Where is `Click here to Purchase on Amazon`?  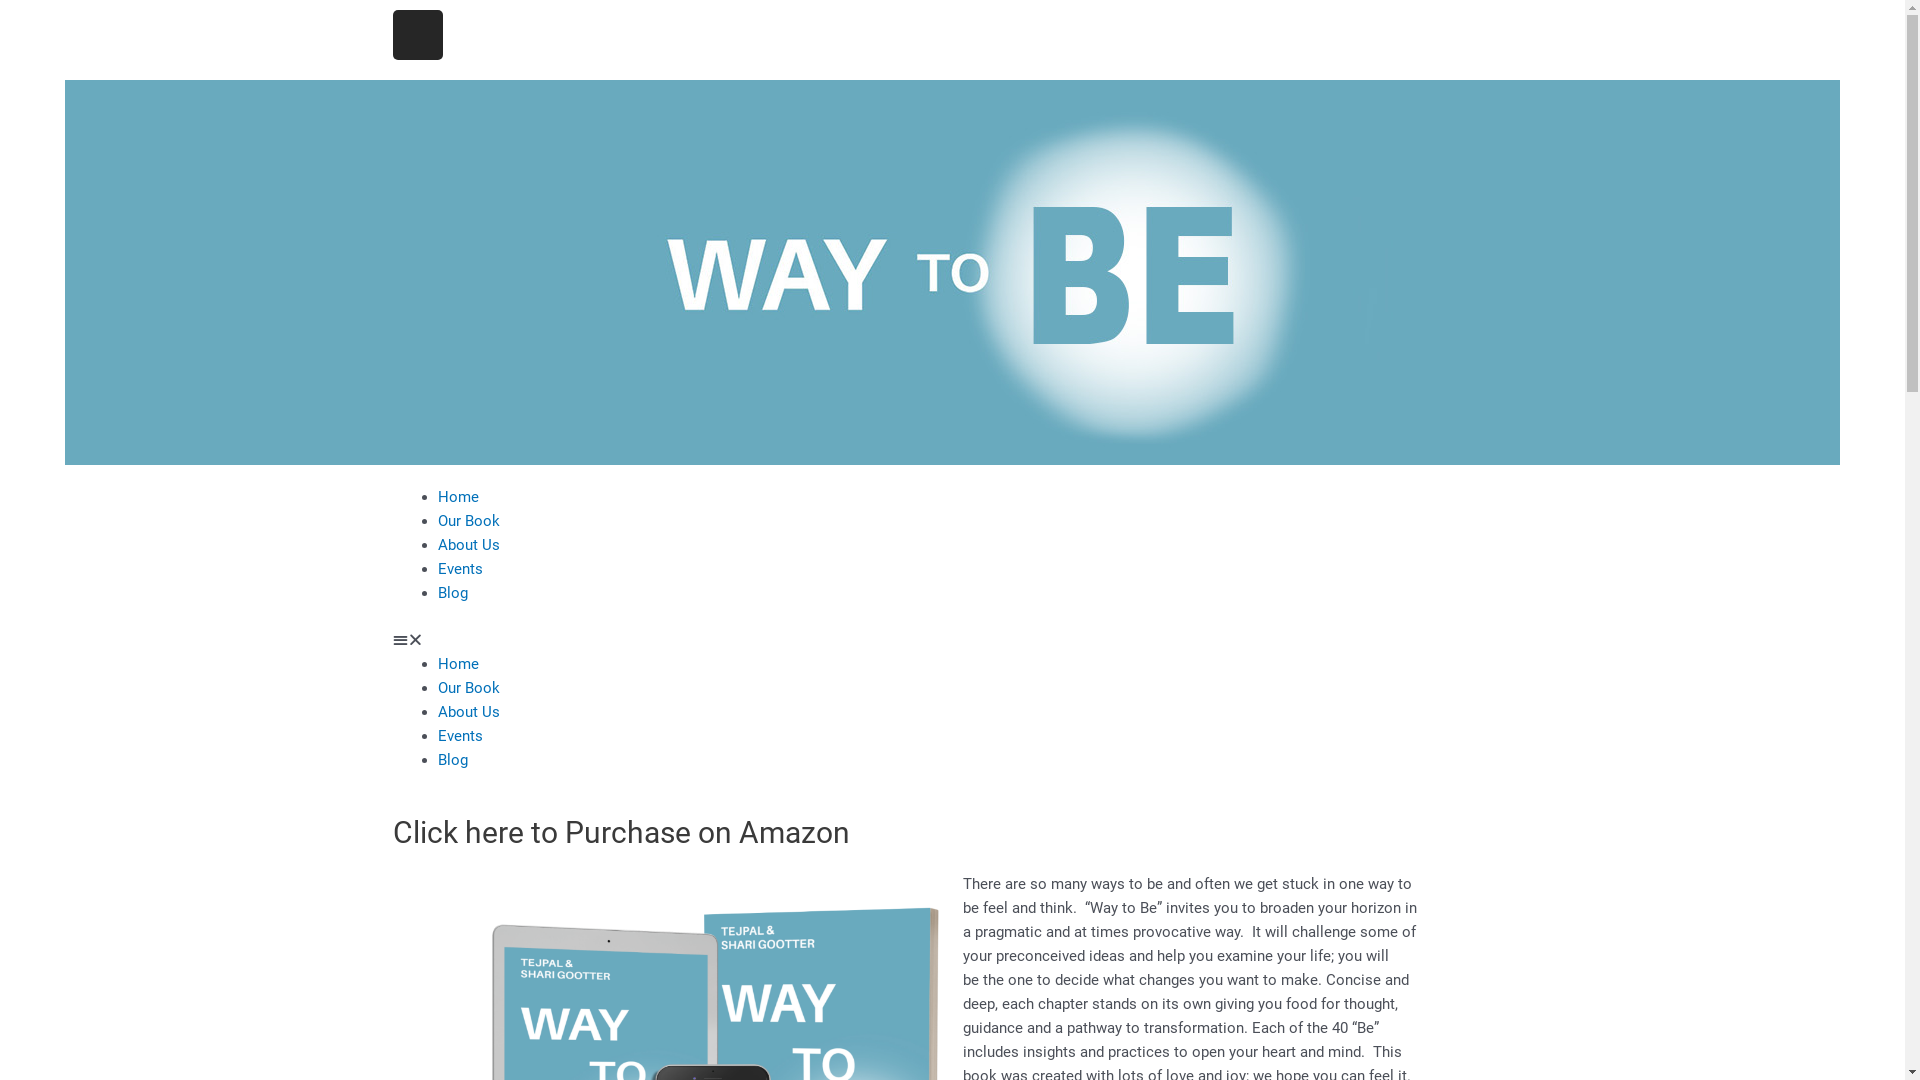
Click here to Purchase on Amazon is located at coordinates (620, 832).